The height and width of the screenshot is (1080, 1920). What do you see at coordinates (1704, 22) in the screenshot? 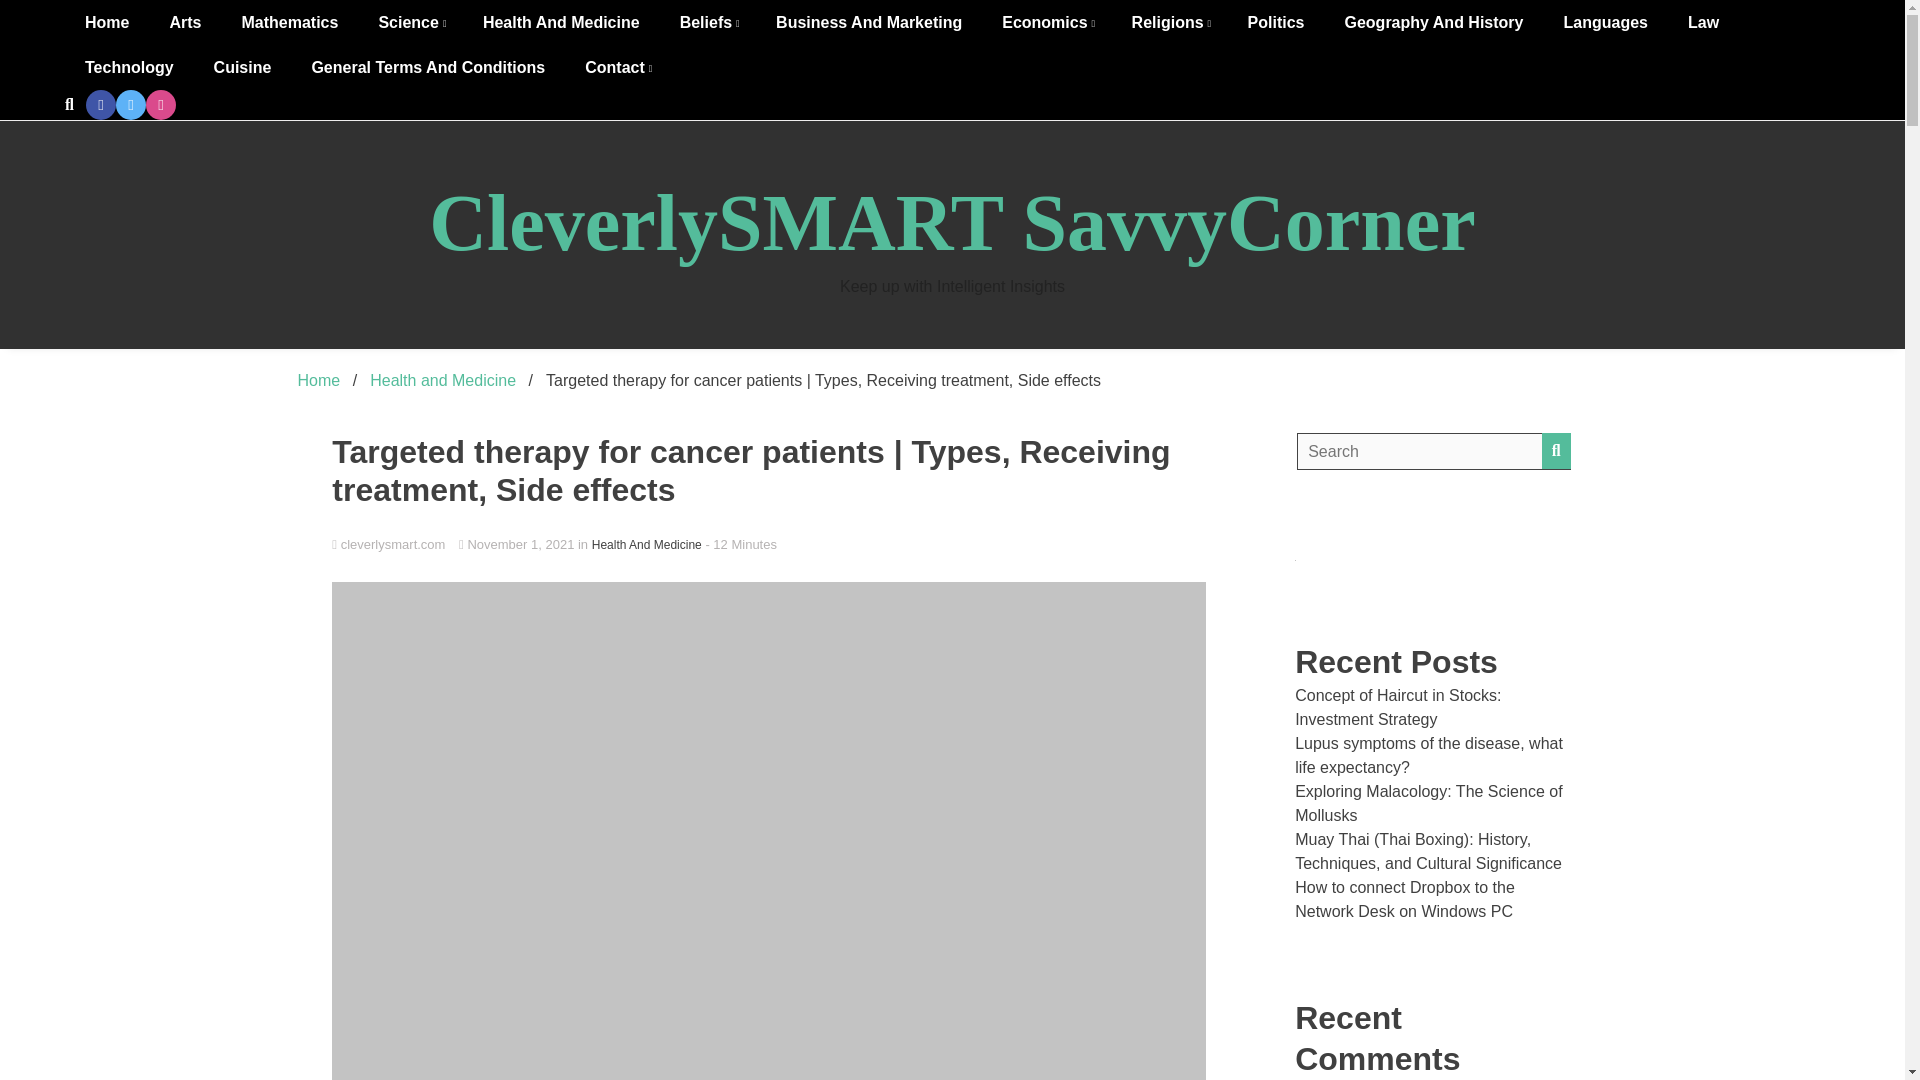
I see `Law` at bounding box center [1704, 22].